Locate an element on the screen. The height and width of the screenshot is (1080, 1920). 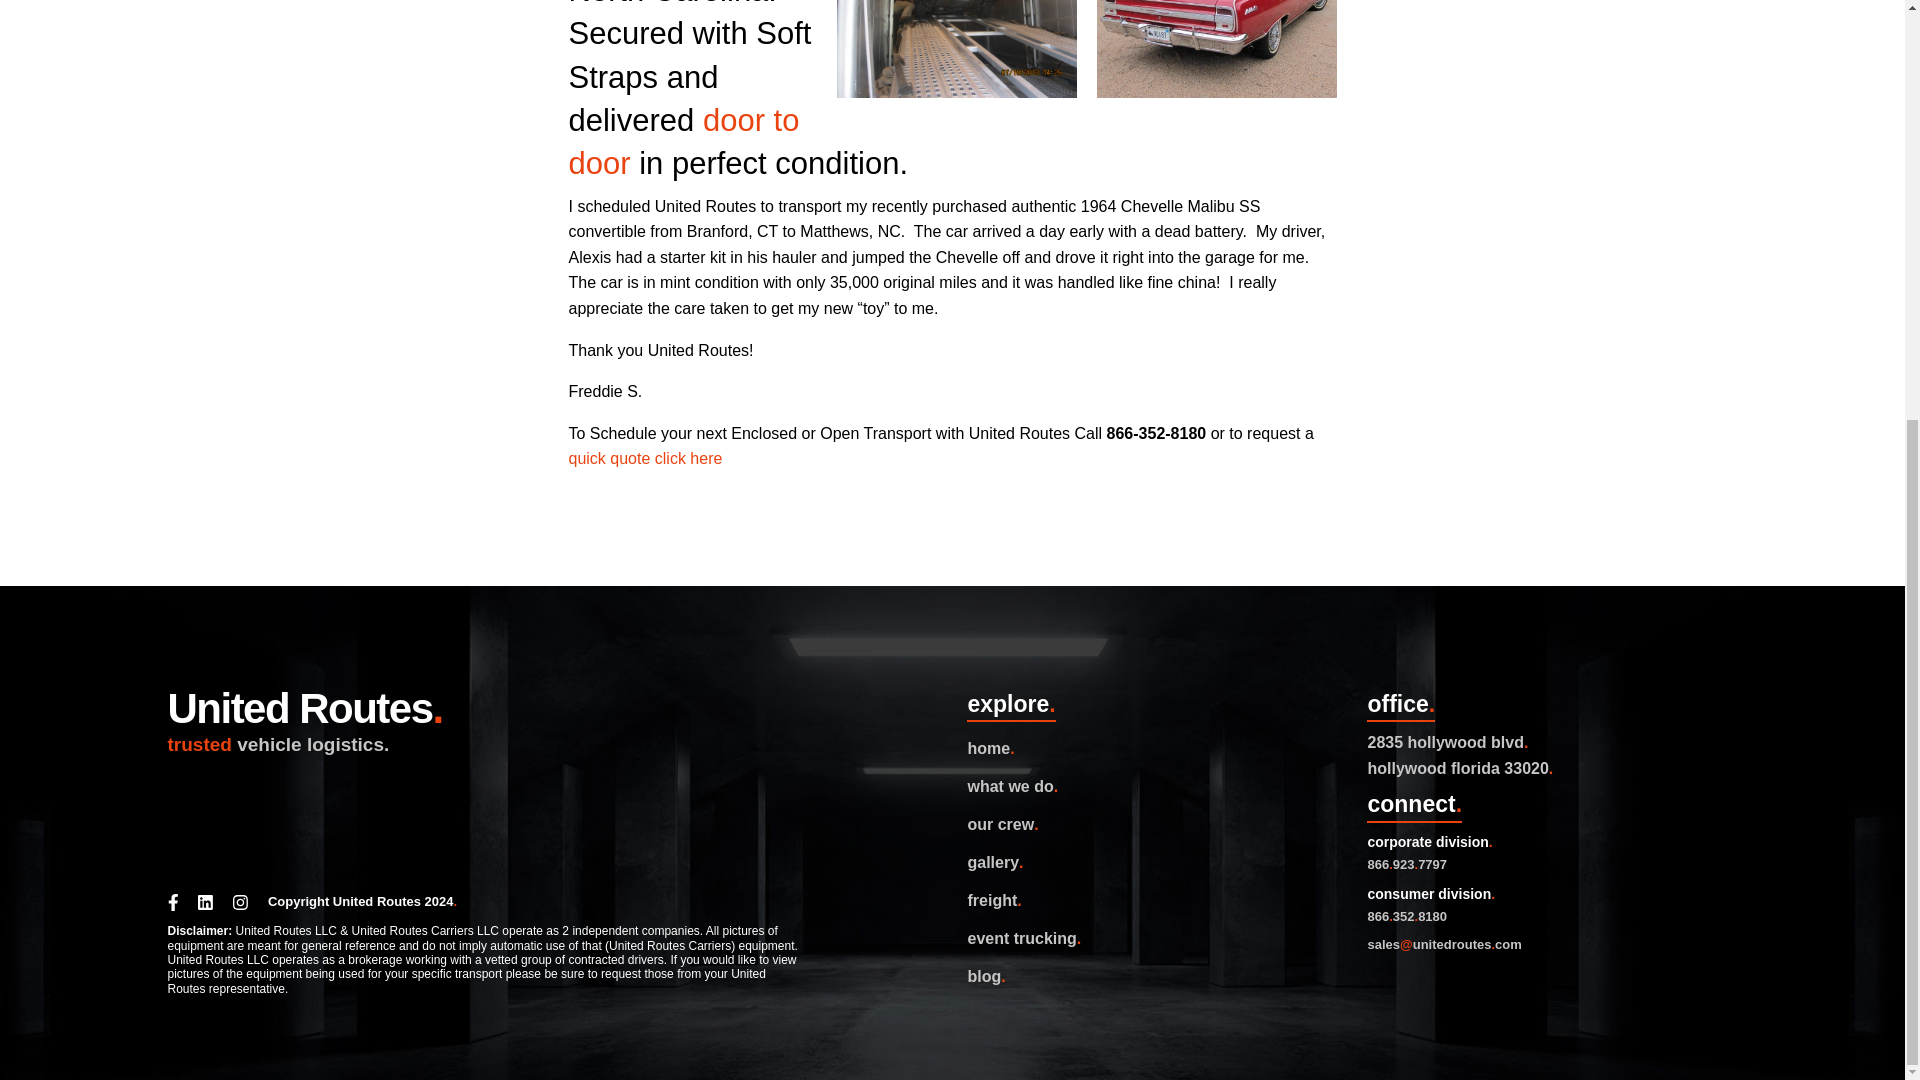
door to door car transport  is located at coordinates (683, 142).